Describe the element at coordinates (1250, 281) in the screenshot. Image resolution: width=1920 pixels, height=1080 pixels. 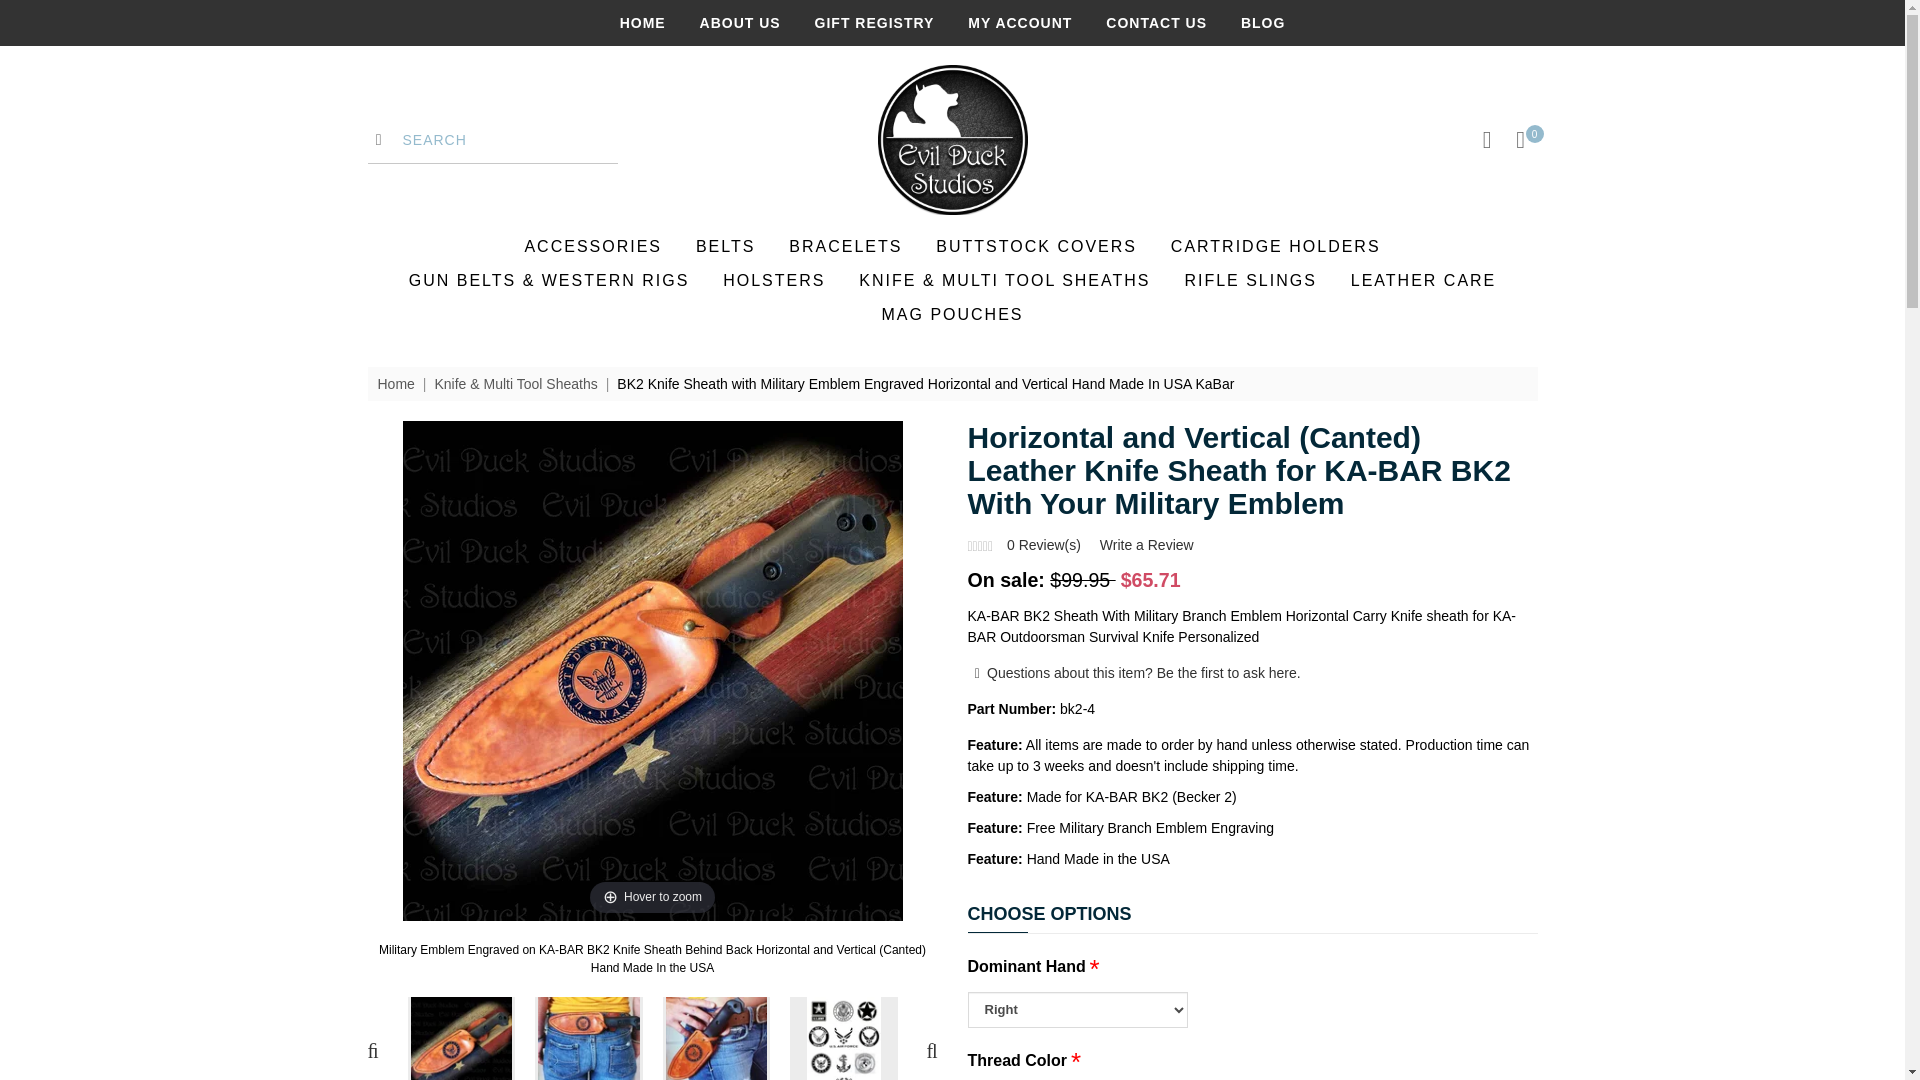
I see `RIFLE SLINGS` at that location.